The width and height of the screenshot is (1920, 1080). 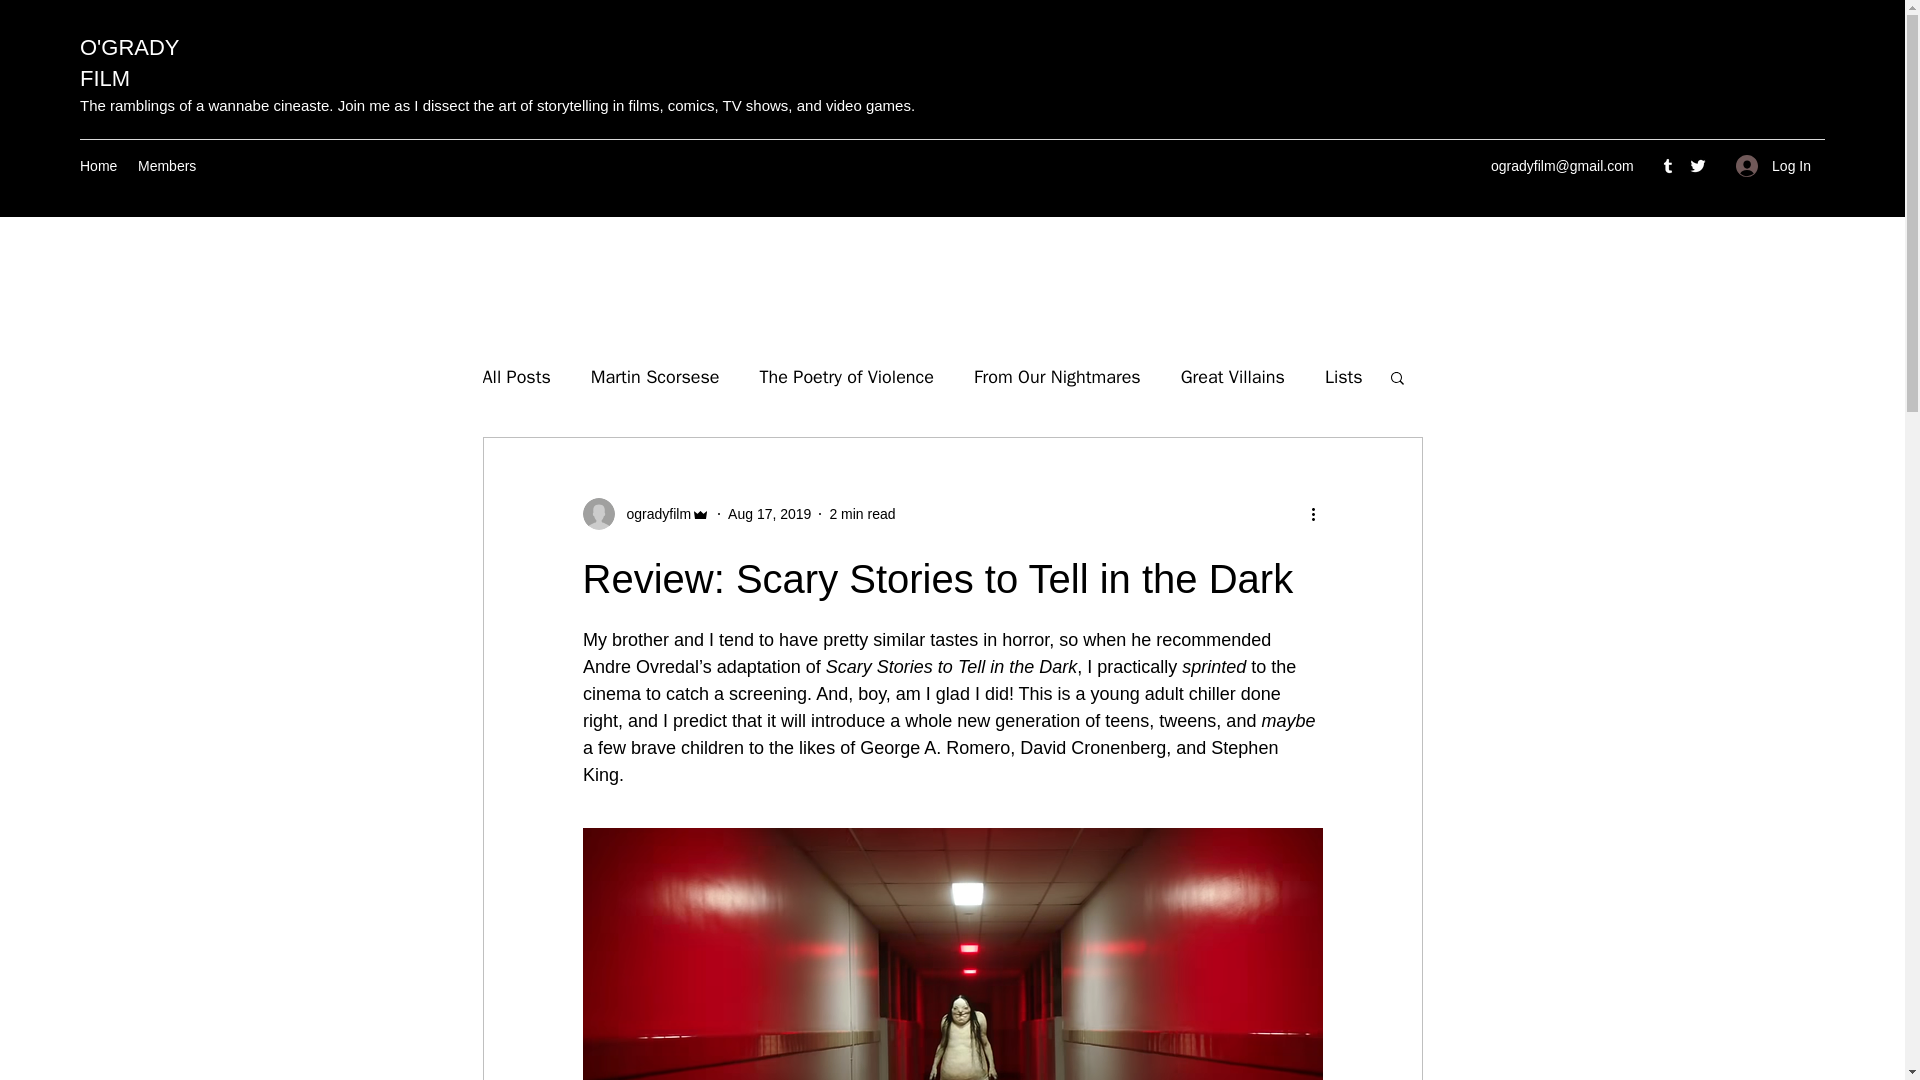 I want to click on Great Villains, so click(x=1232, y=376).